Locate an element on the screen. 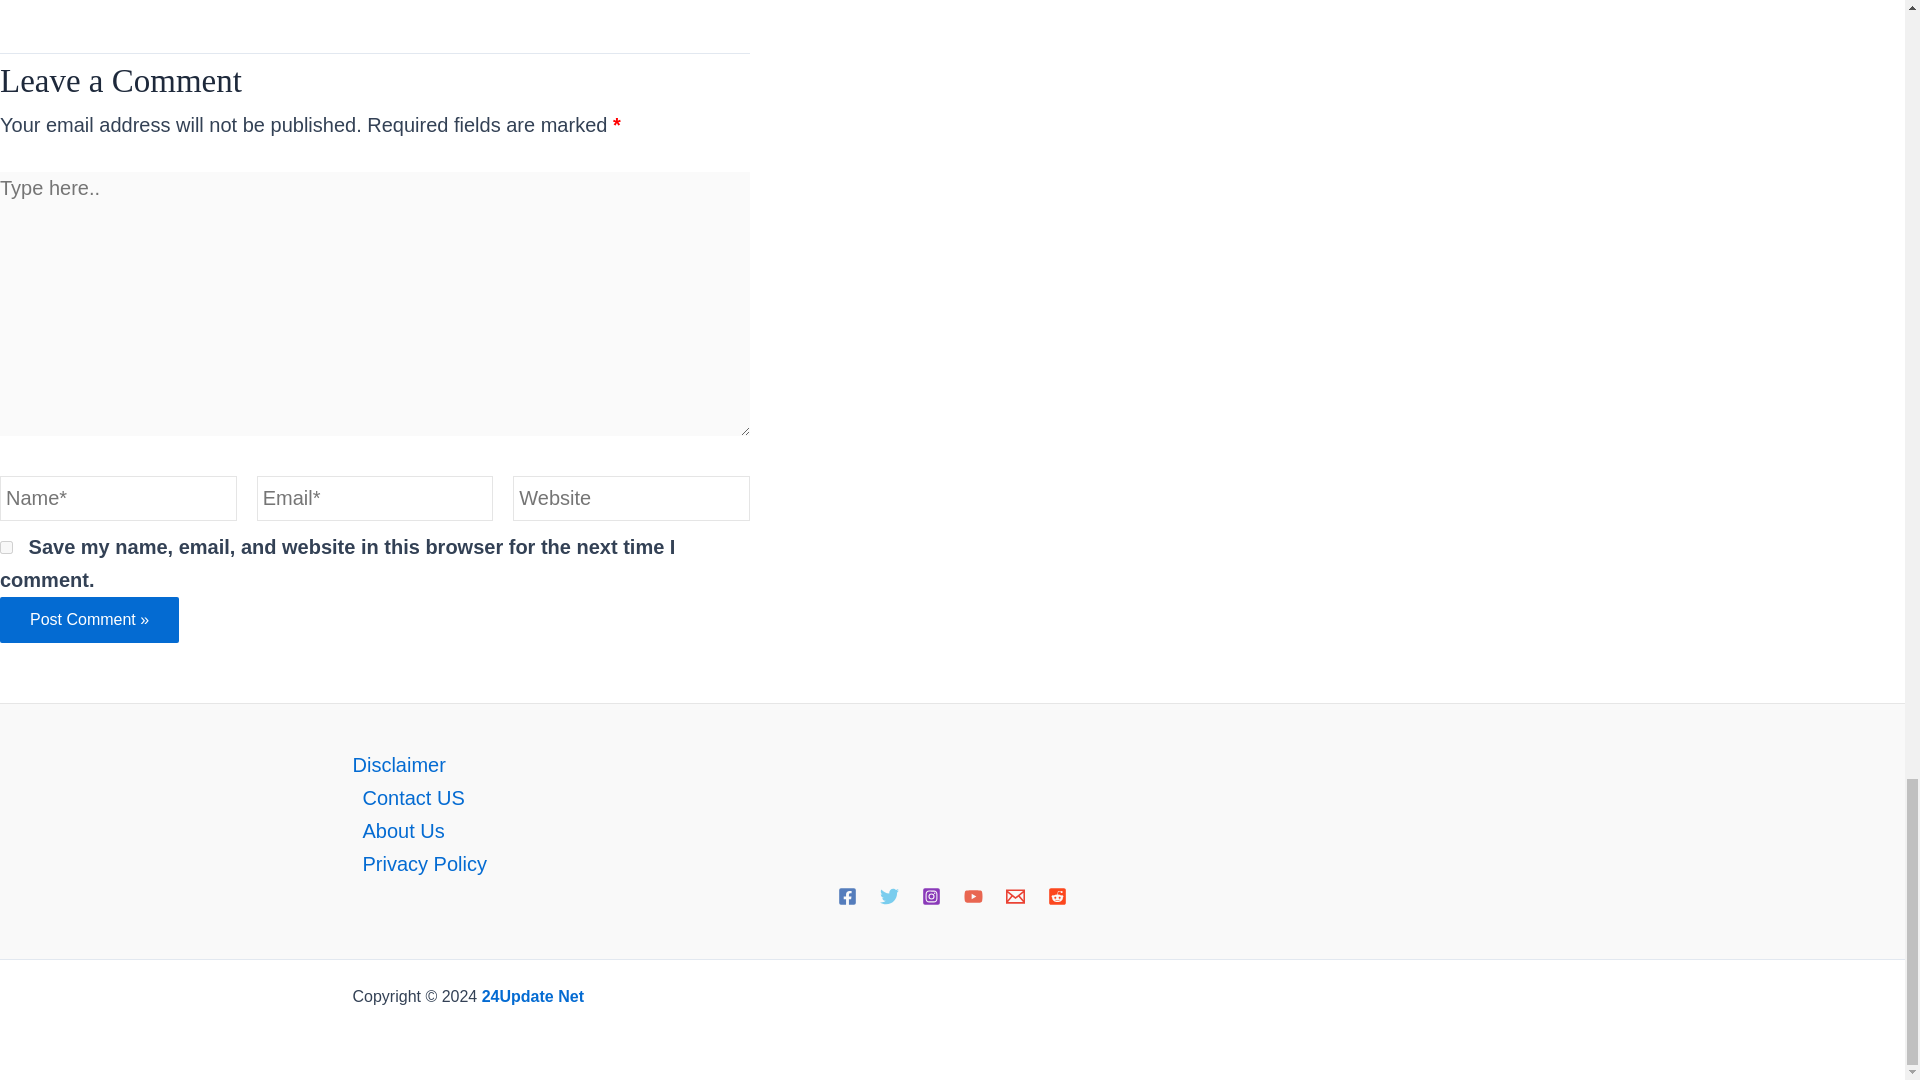 The image size is (1920, 1080). Privacy Policy is located at coordinates (951, 863).